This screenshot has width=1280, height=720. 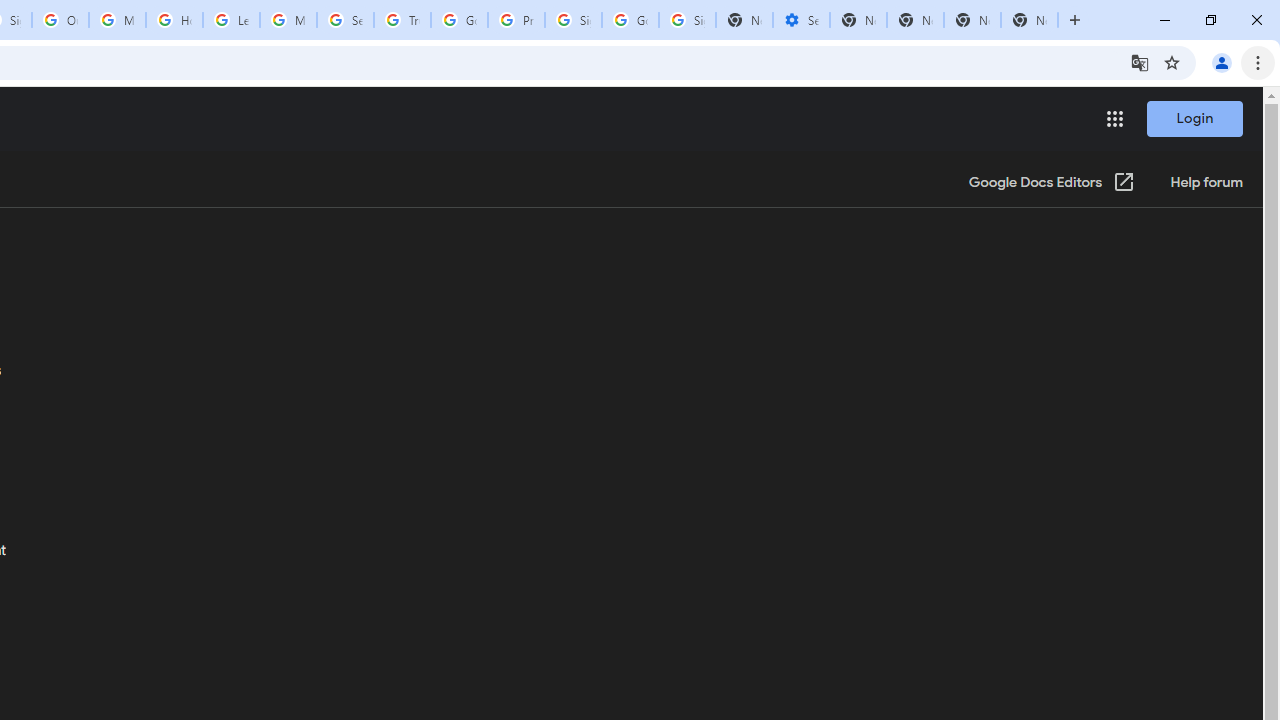 What do you see at coordinates (1140, 62) in the screenshot?
I see `Translate this page` at bounding box center [1140, 62].